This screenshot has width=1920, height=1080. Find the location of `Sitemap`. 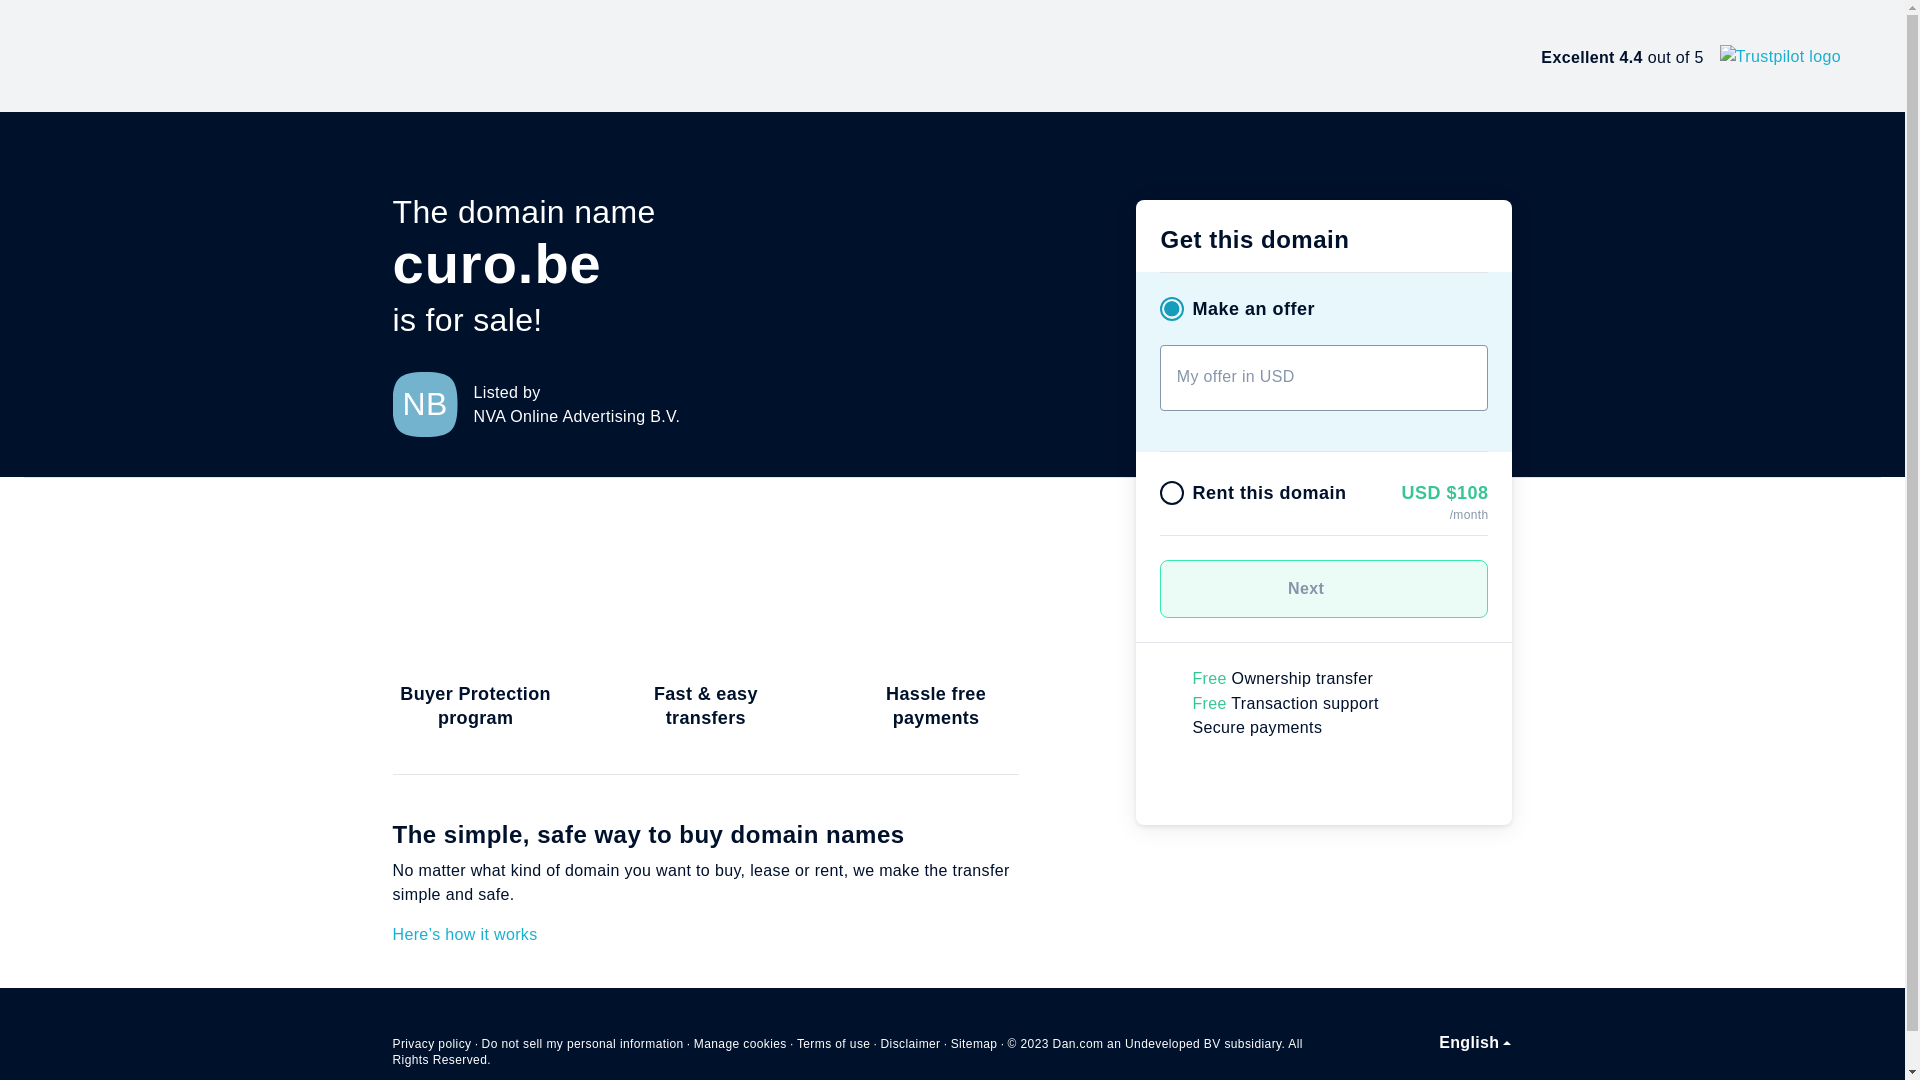

Sitemap is located at coordinates (974, 1044).